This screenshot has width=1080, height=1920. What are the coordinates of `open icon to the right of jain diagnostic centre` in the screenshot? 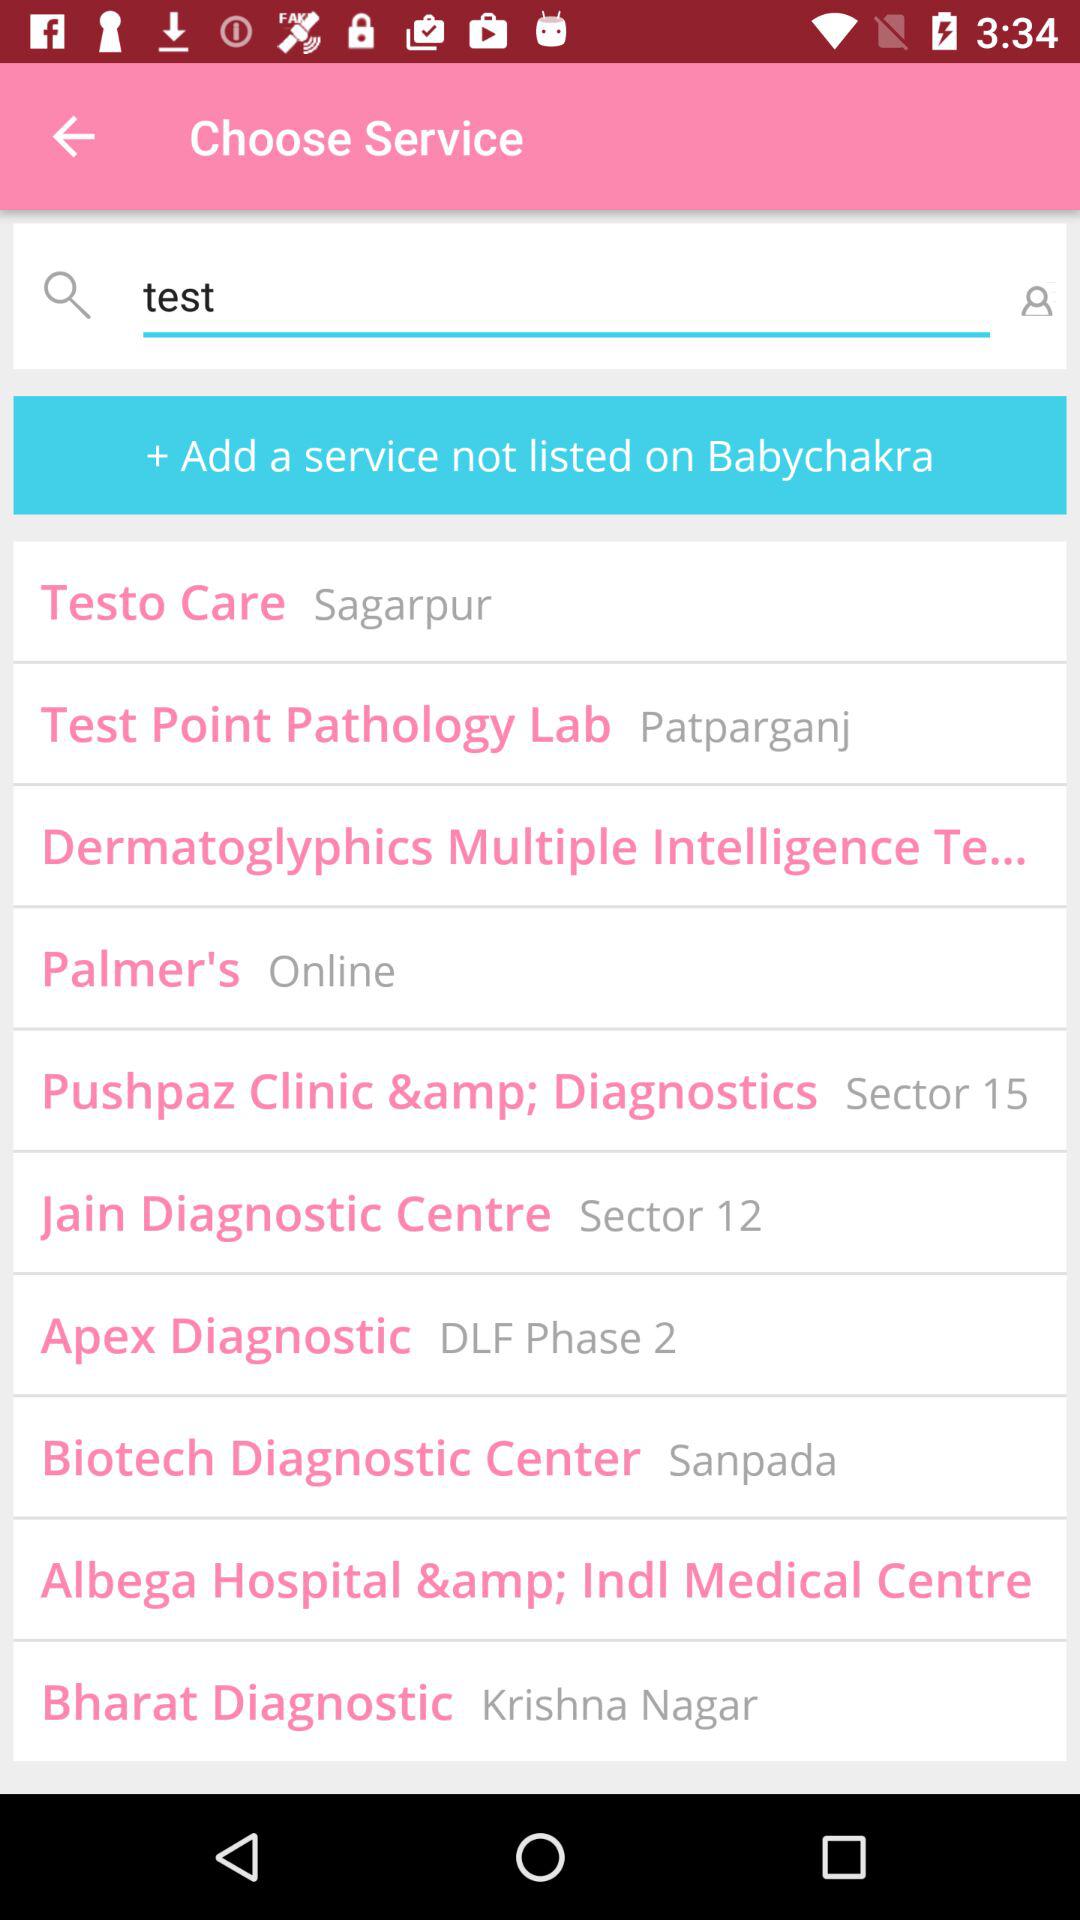 It's located at (670, 1214).